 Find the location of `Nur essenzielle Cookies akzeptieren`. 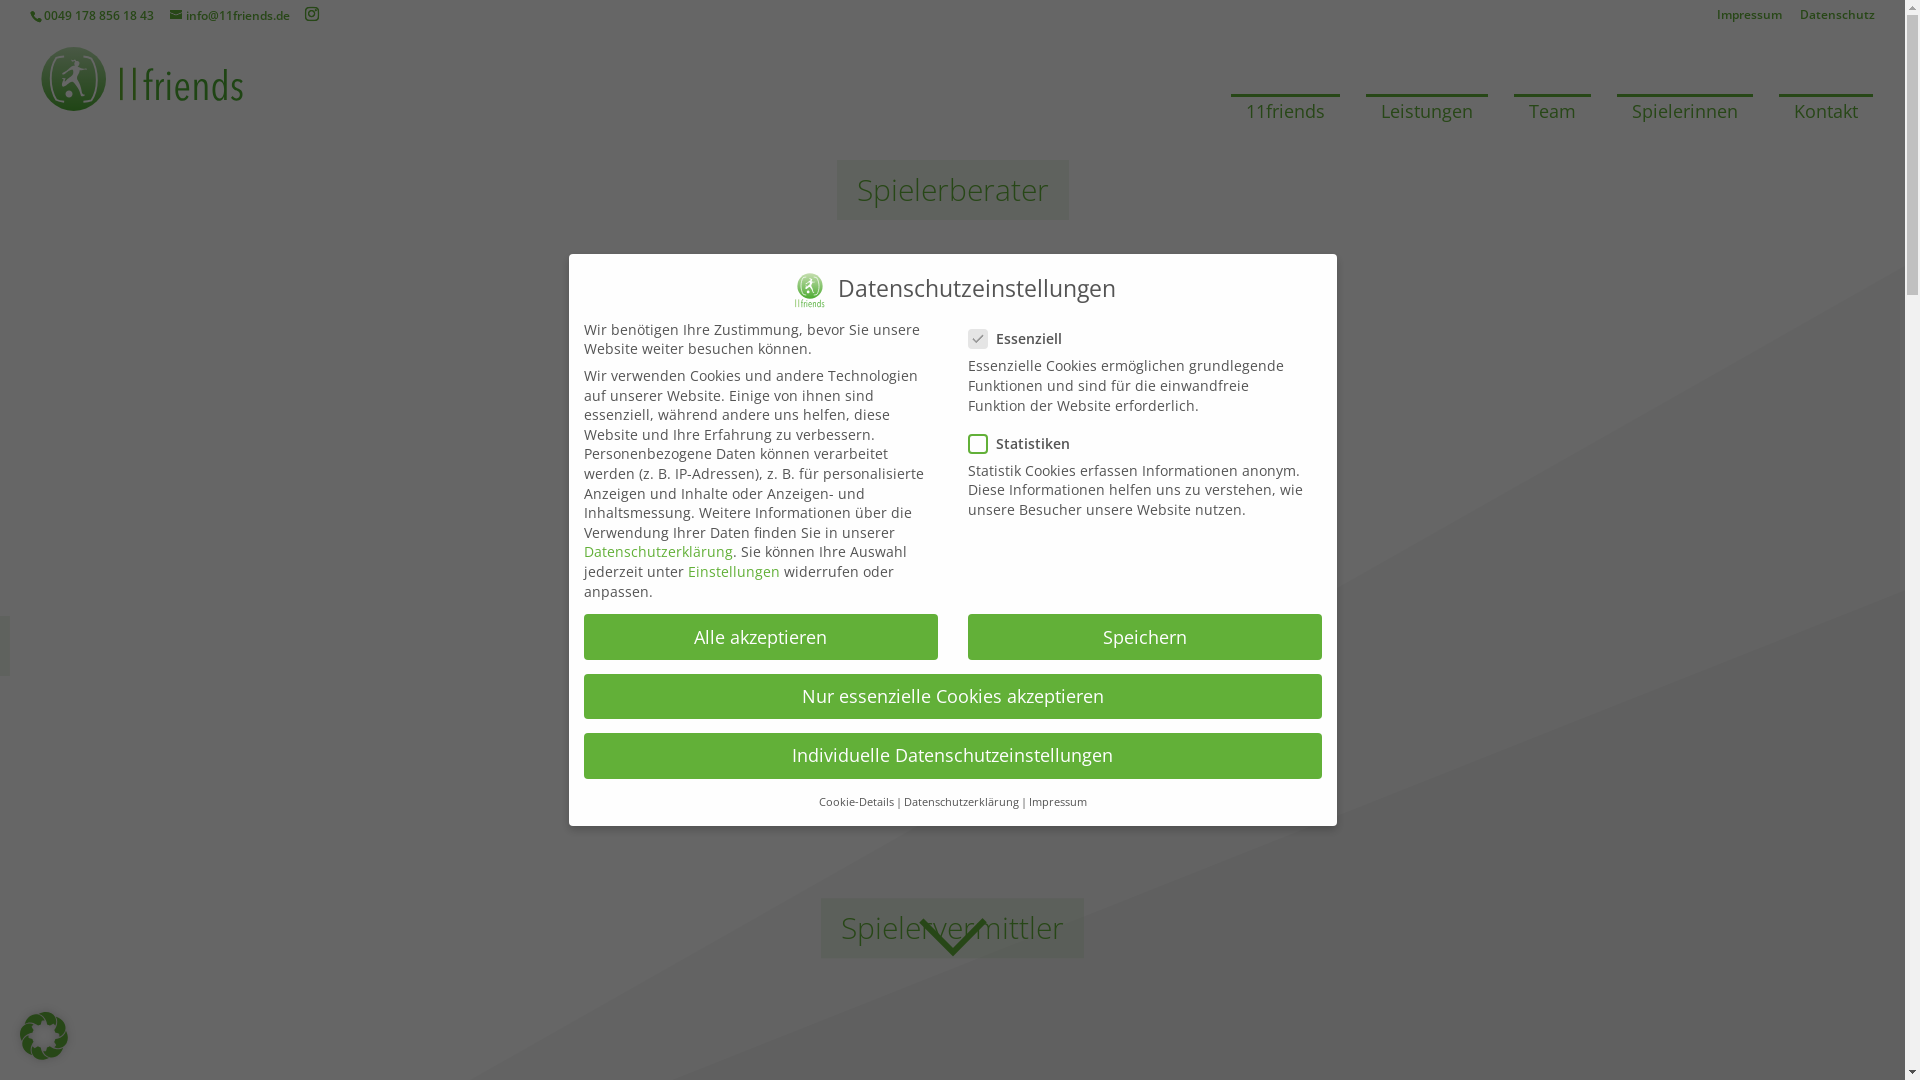

Nur essenzielle Cookies akzeptieren is located at coordinates (953, 697).